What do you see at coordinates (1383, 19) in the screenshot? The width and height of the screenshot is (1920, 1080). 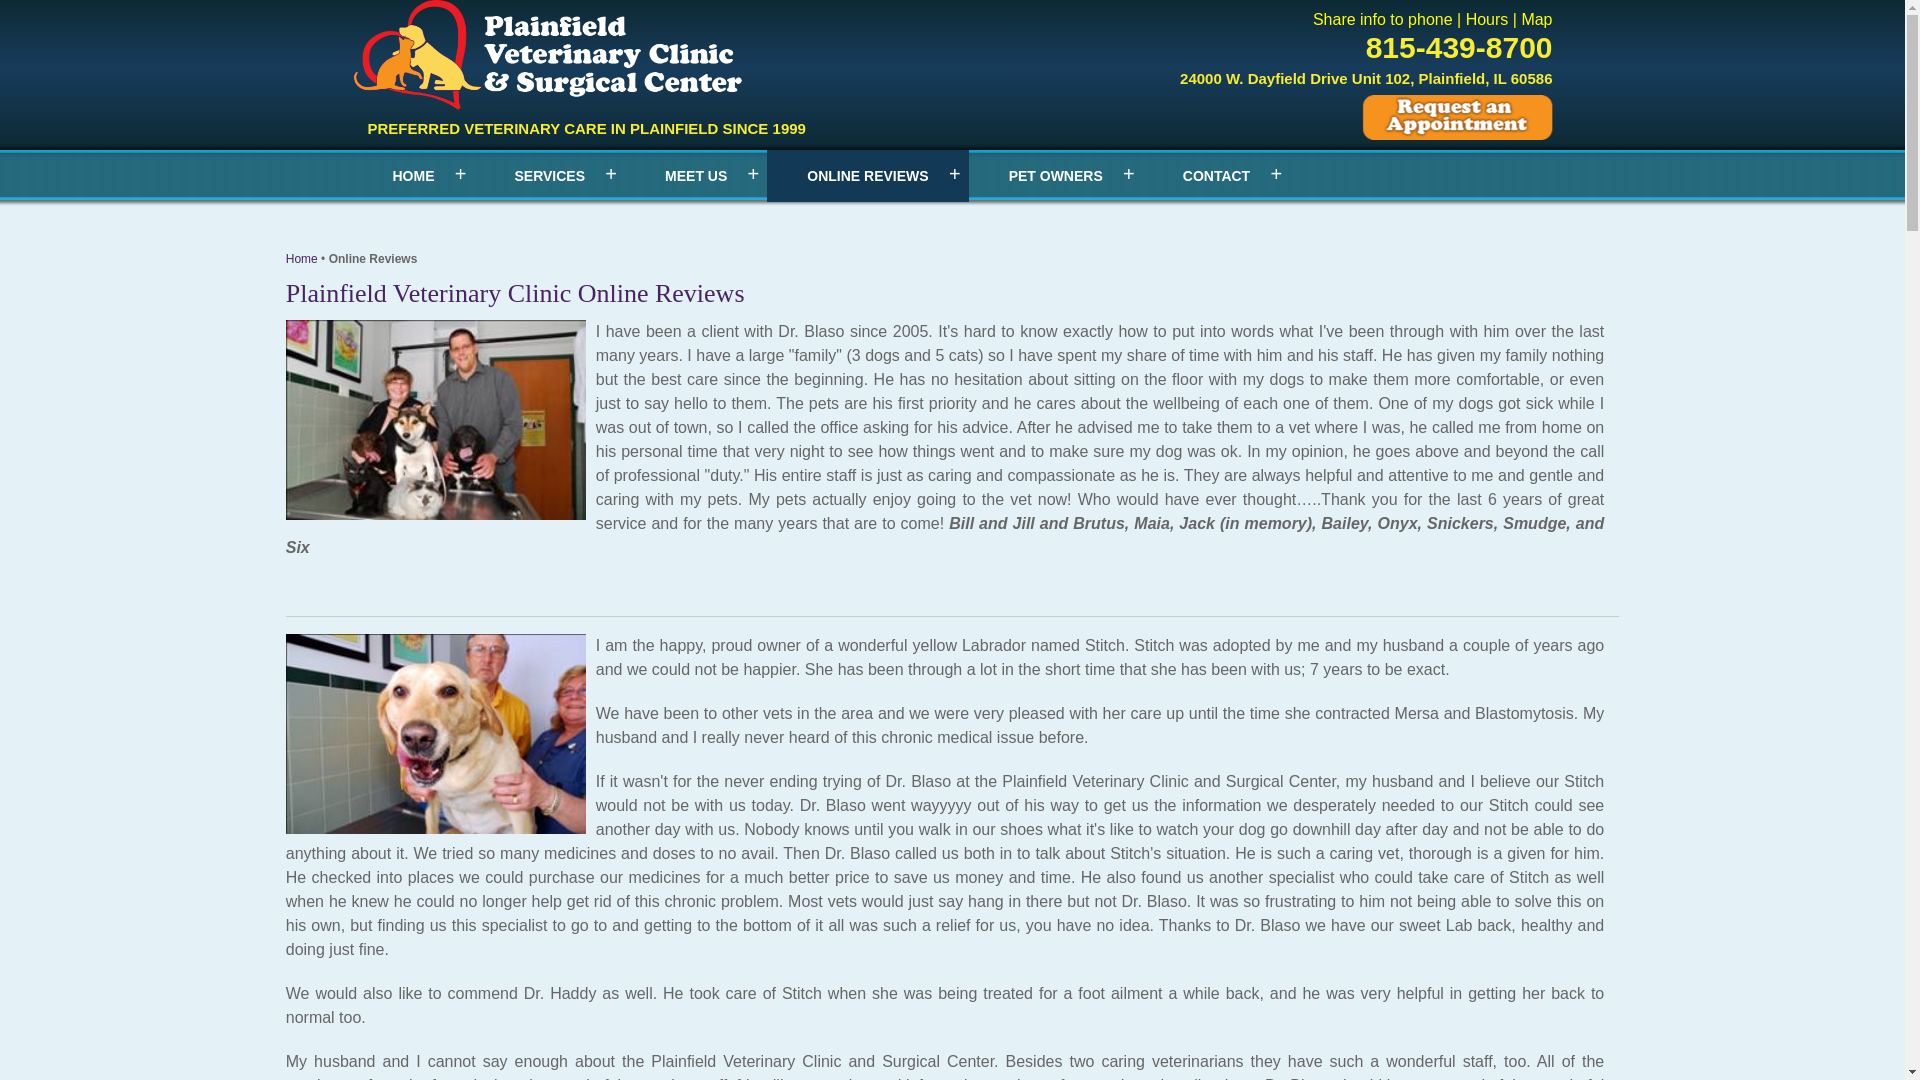 I see `Share info to phone` at bounding box center [1383, 19].